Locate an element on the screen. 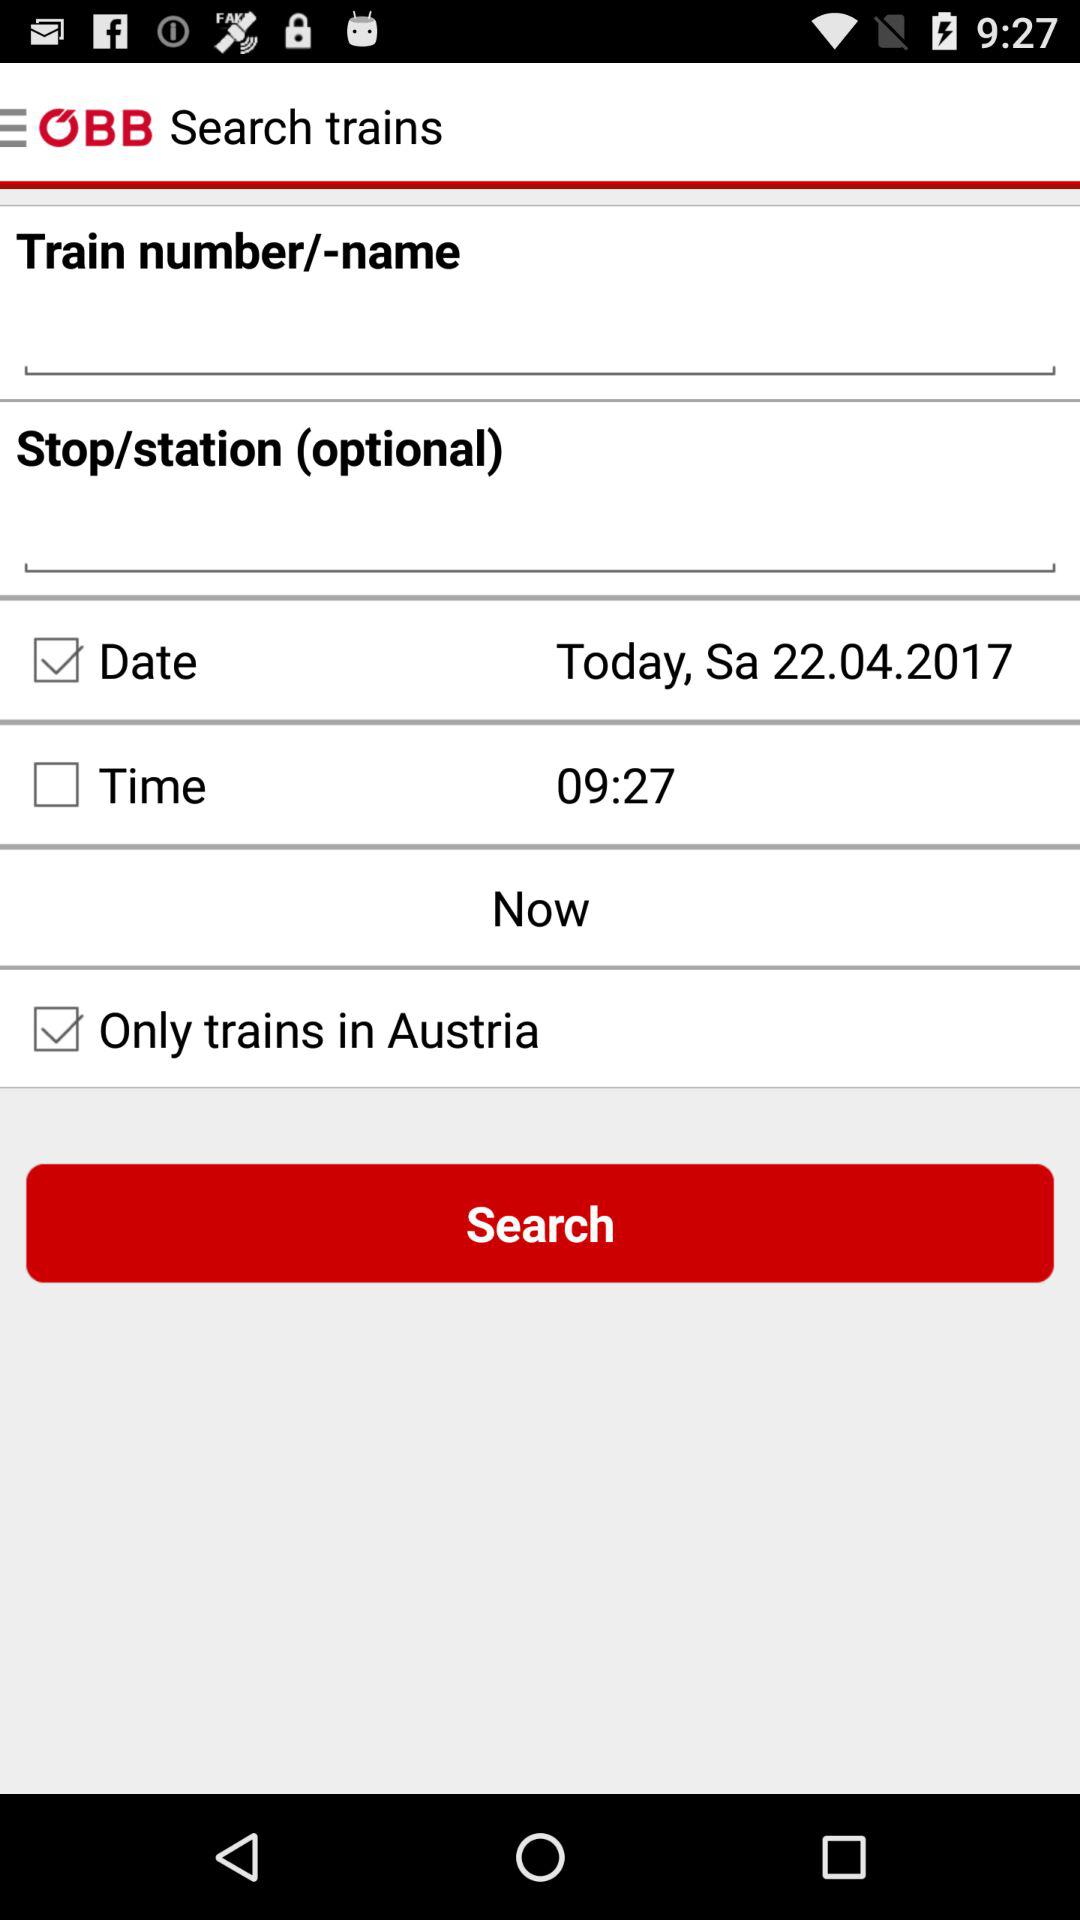 Image resolution: width=1080 pixels, height=1920 pixels. click on the field below now is located at coordinates (540, 1028).